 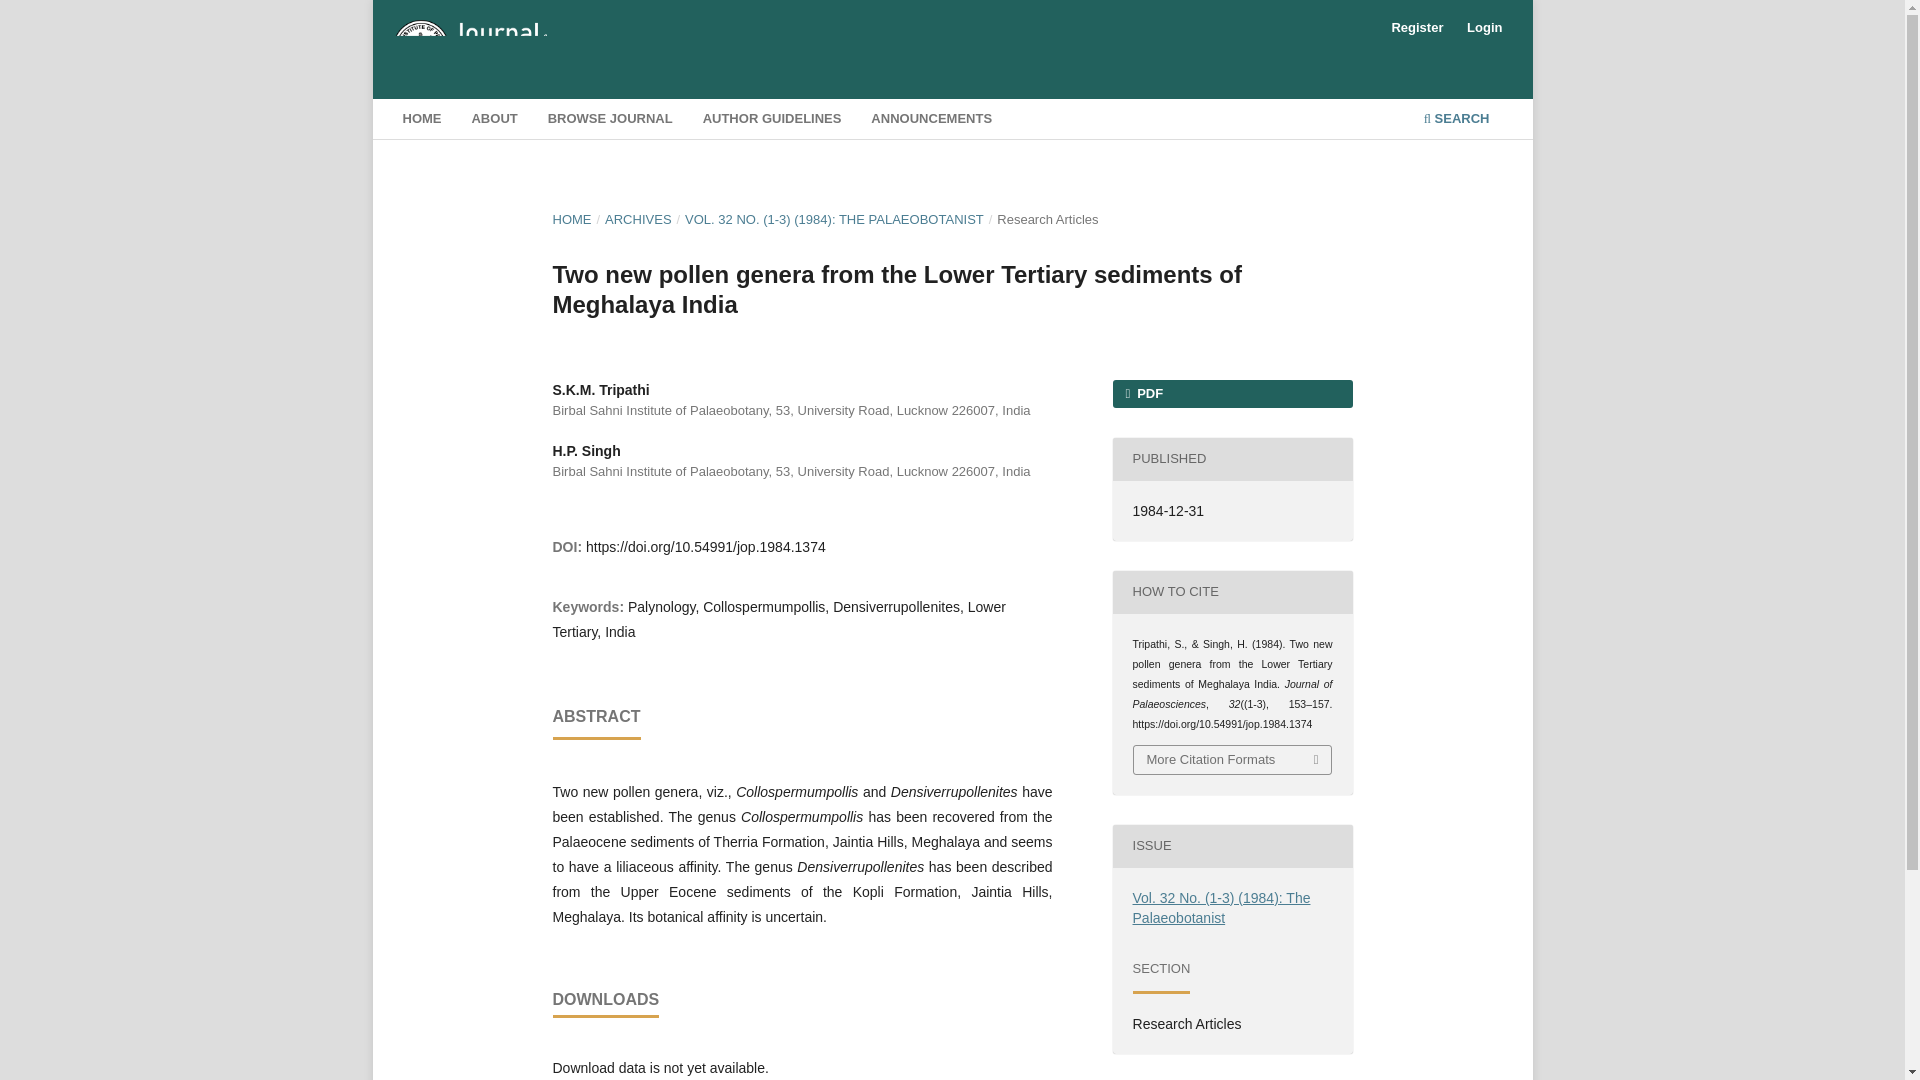 What do you see at coordinates (932, 121) in the screenshot?
I see `ANNOUNCEMENTS` at bounding box center [932, 121].